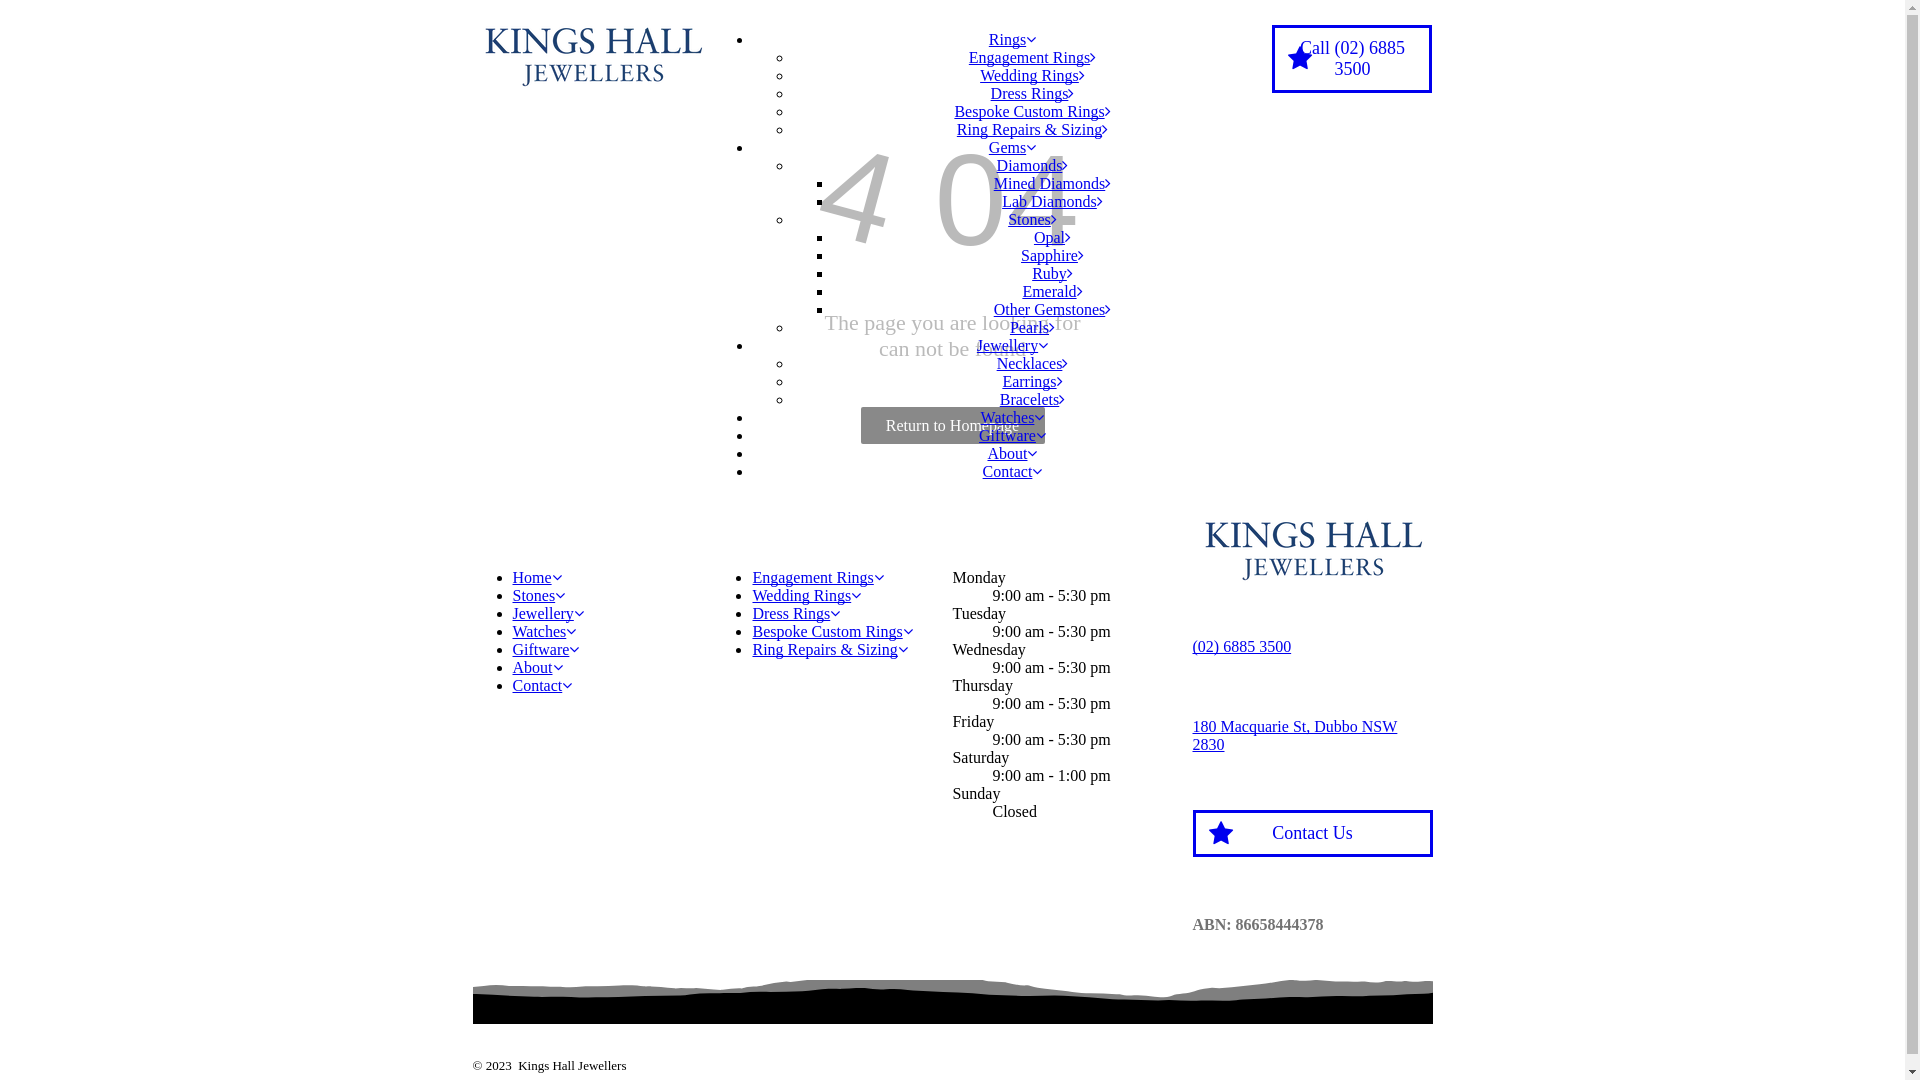  What do you see at coordinates (1012, 147) in the screenshot?
I see `Gems` at bounding box center [1012, 147].